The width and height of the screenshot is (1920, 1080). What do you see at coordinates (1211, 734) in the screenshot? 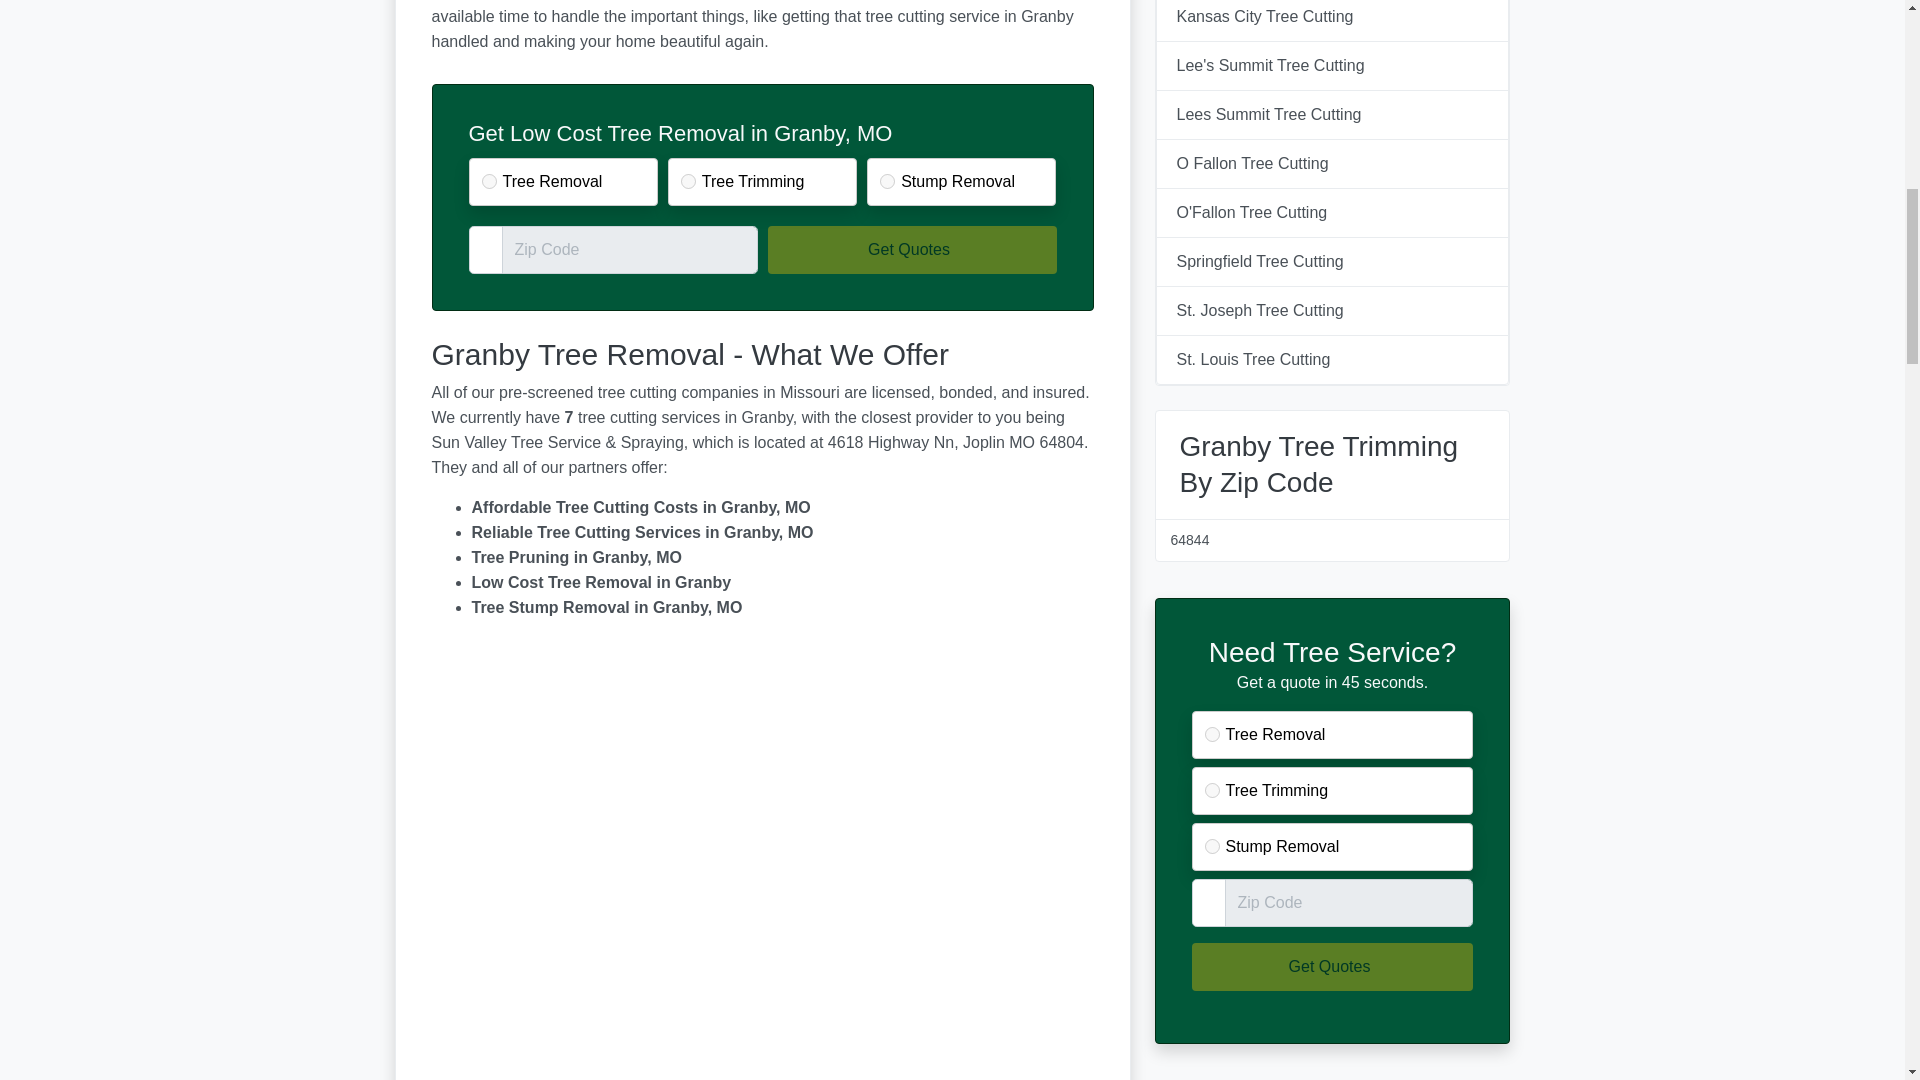
I see `Tree Removal` at bounding box center [1211, 734].